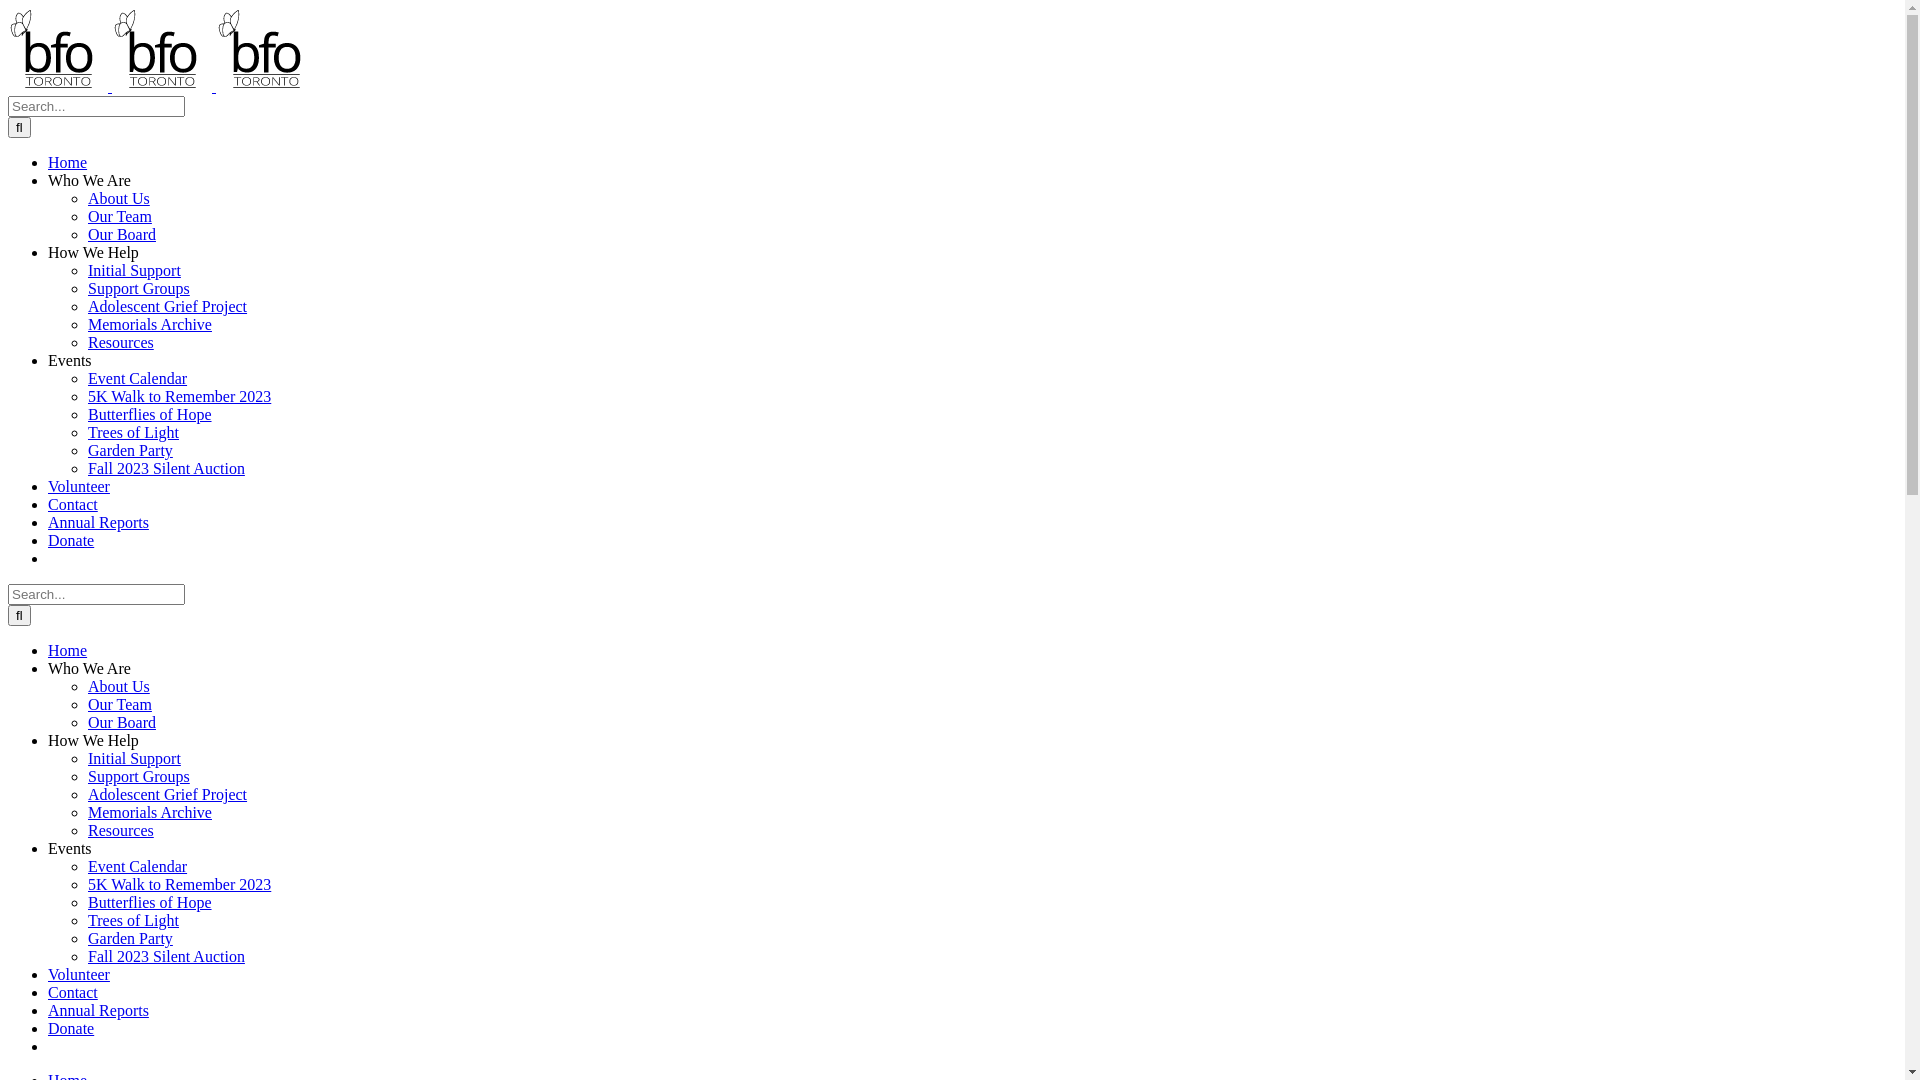  I want to click on Our Team, so click(120, 704).